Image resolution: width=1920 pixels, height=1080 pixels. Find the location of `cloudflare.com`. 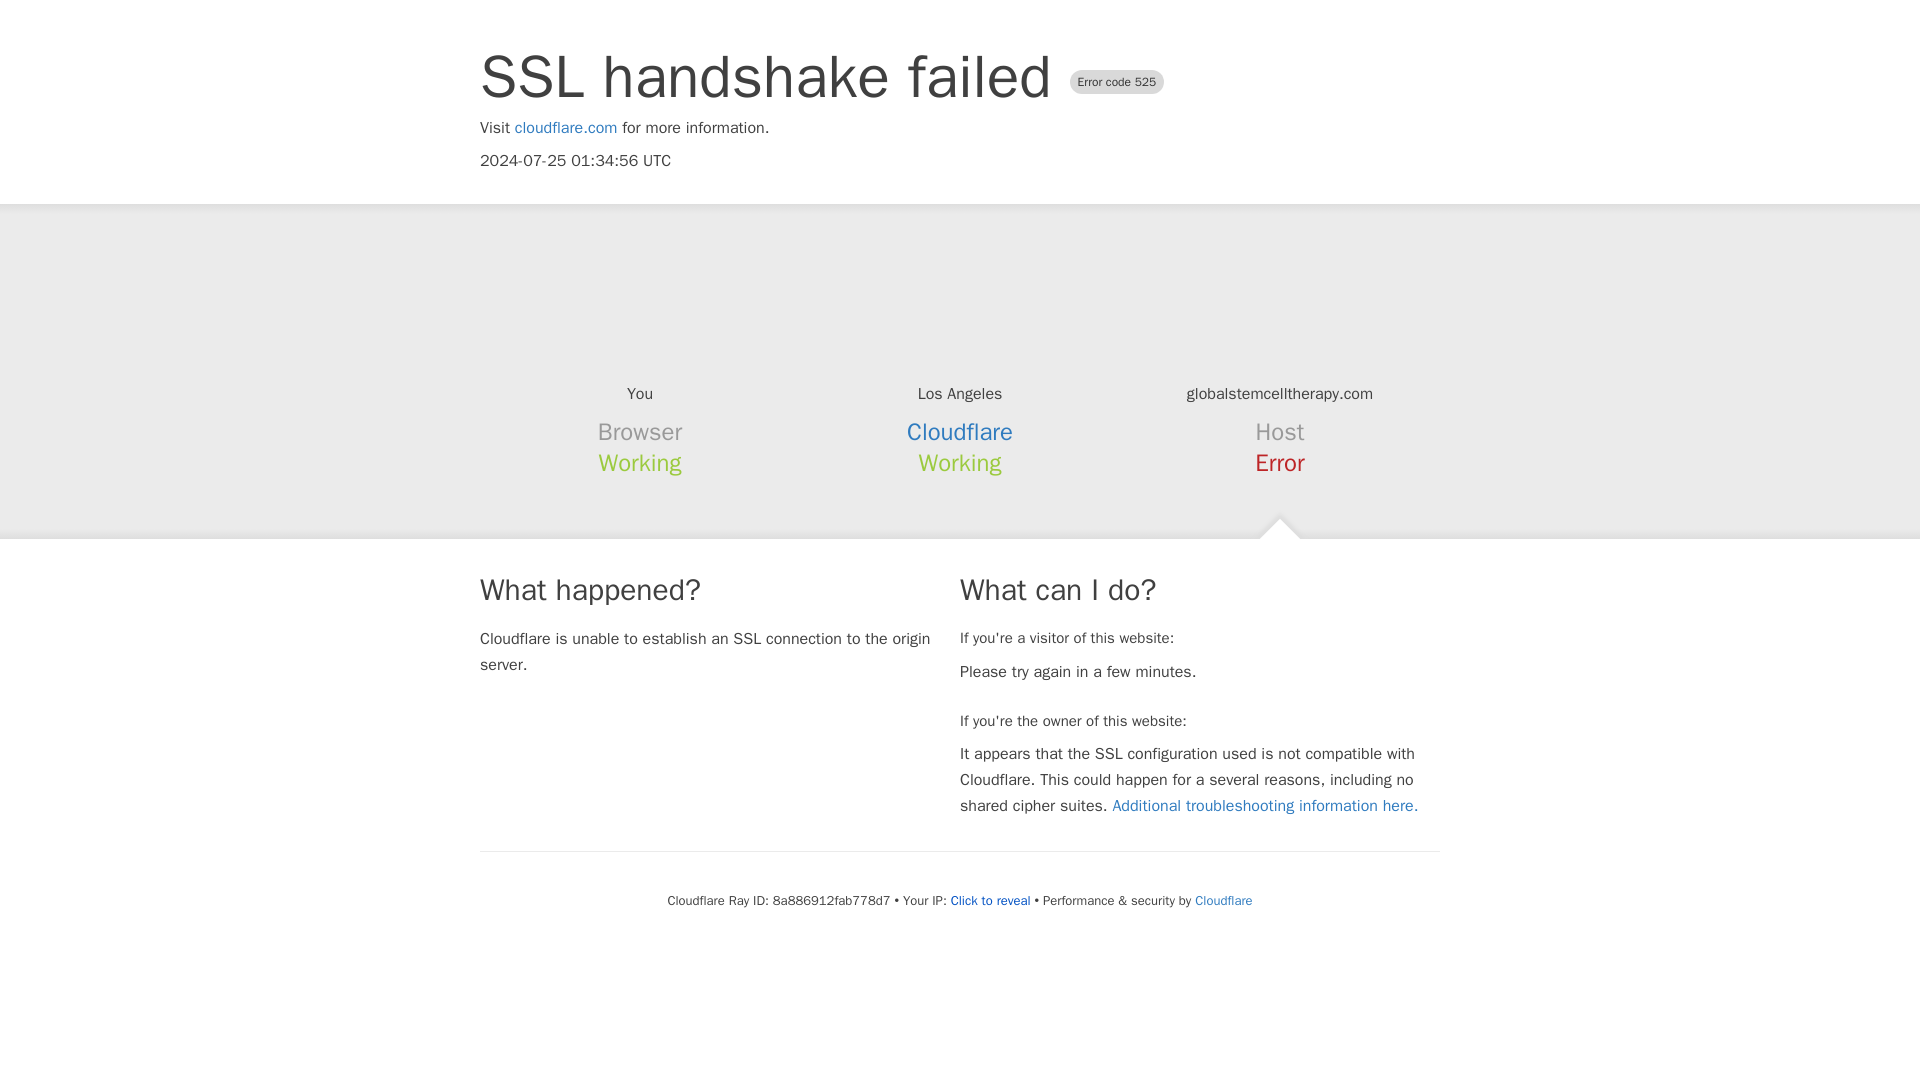

cloudflare.com is located at coordinates (566, 128).